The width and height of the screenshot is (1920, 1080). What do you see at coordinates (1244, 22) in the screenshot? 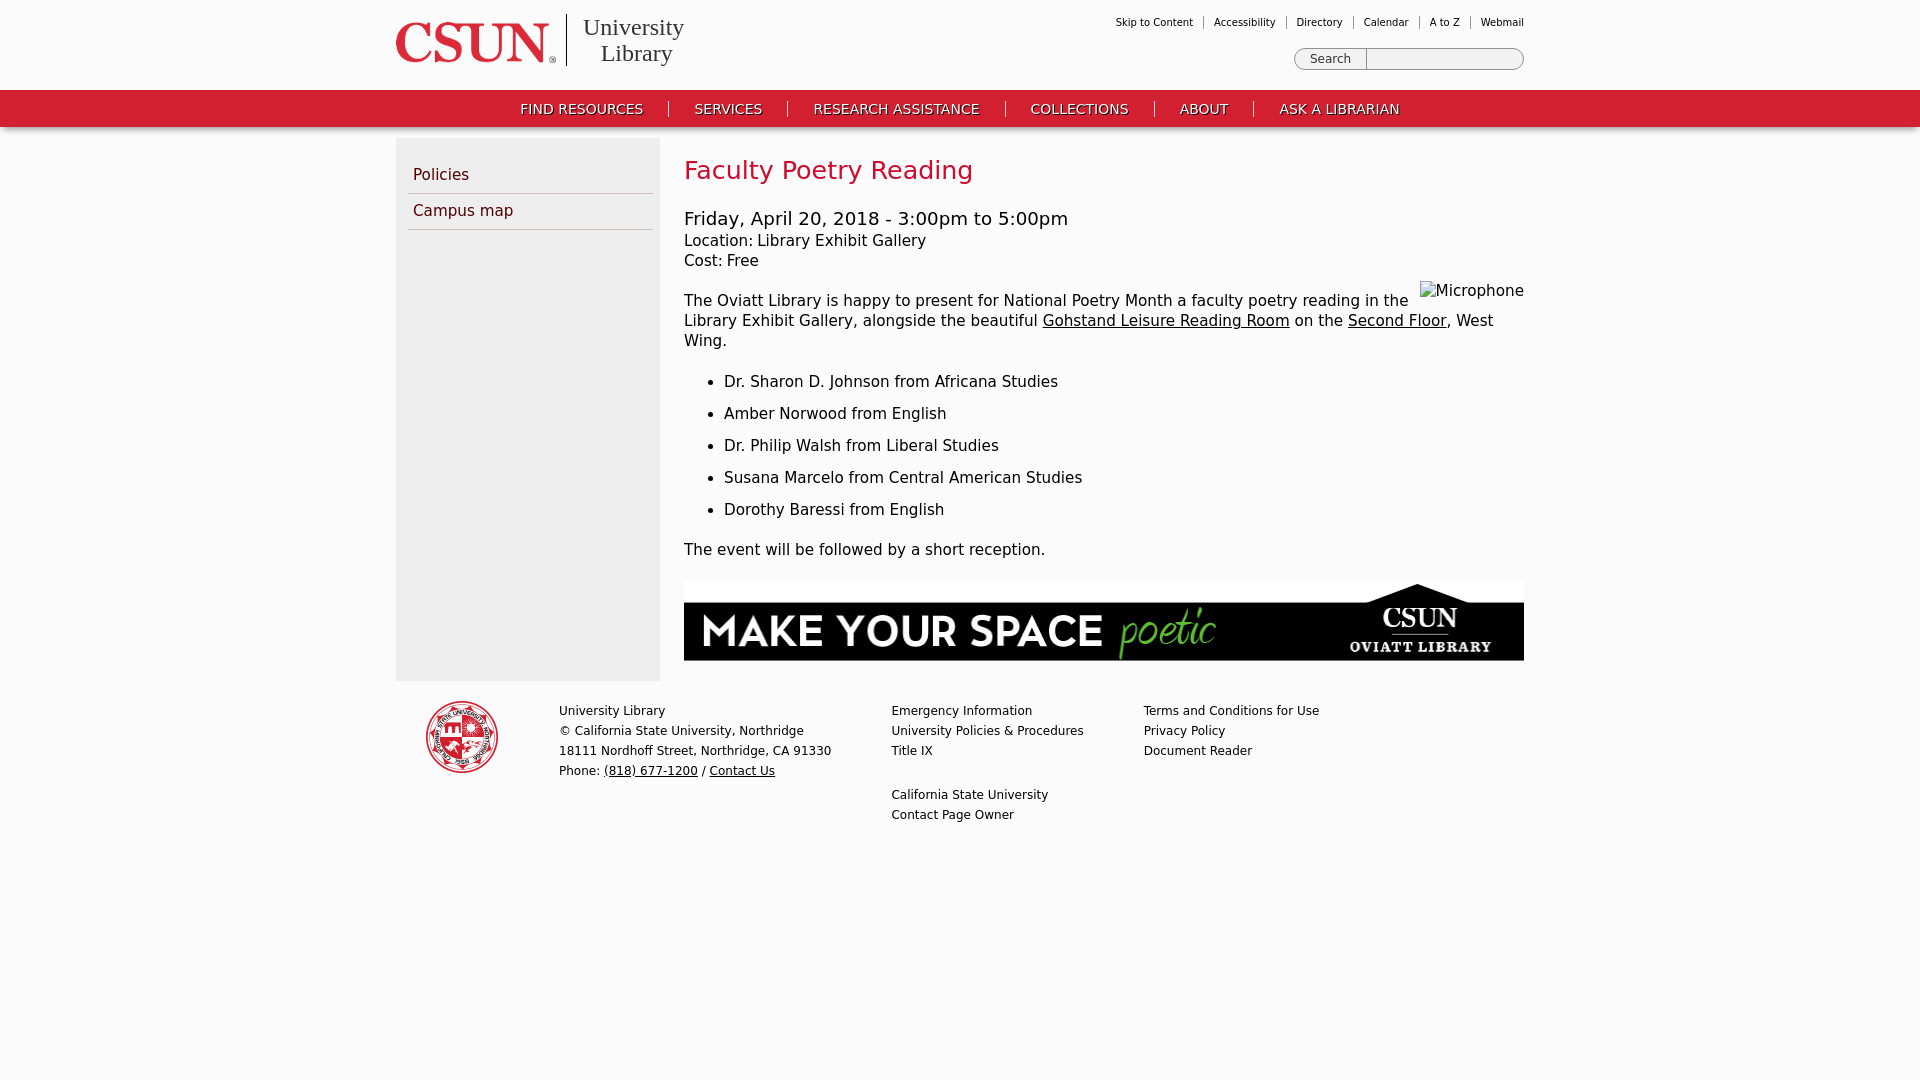
I see `Accessibility` at bounding box center [1244, 22].